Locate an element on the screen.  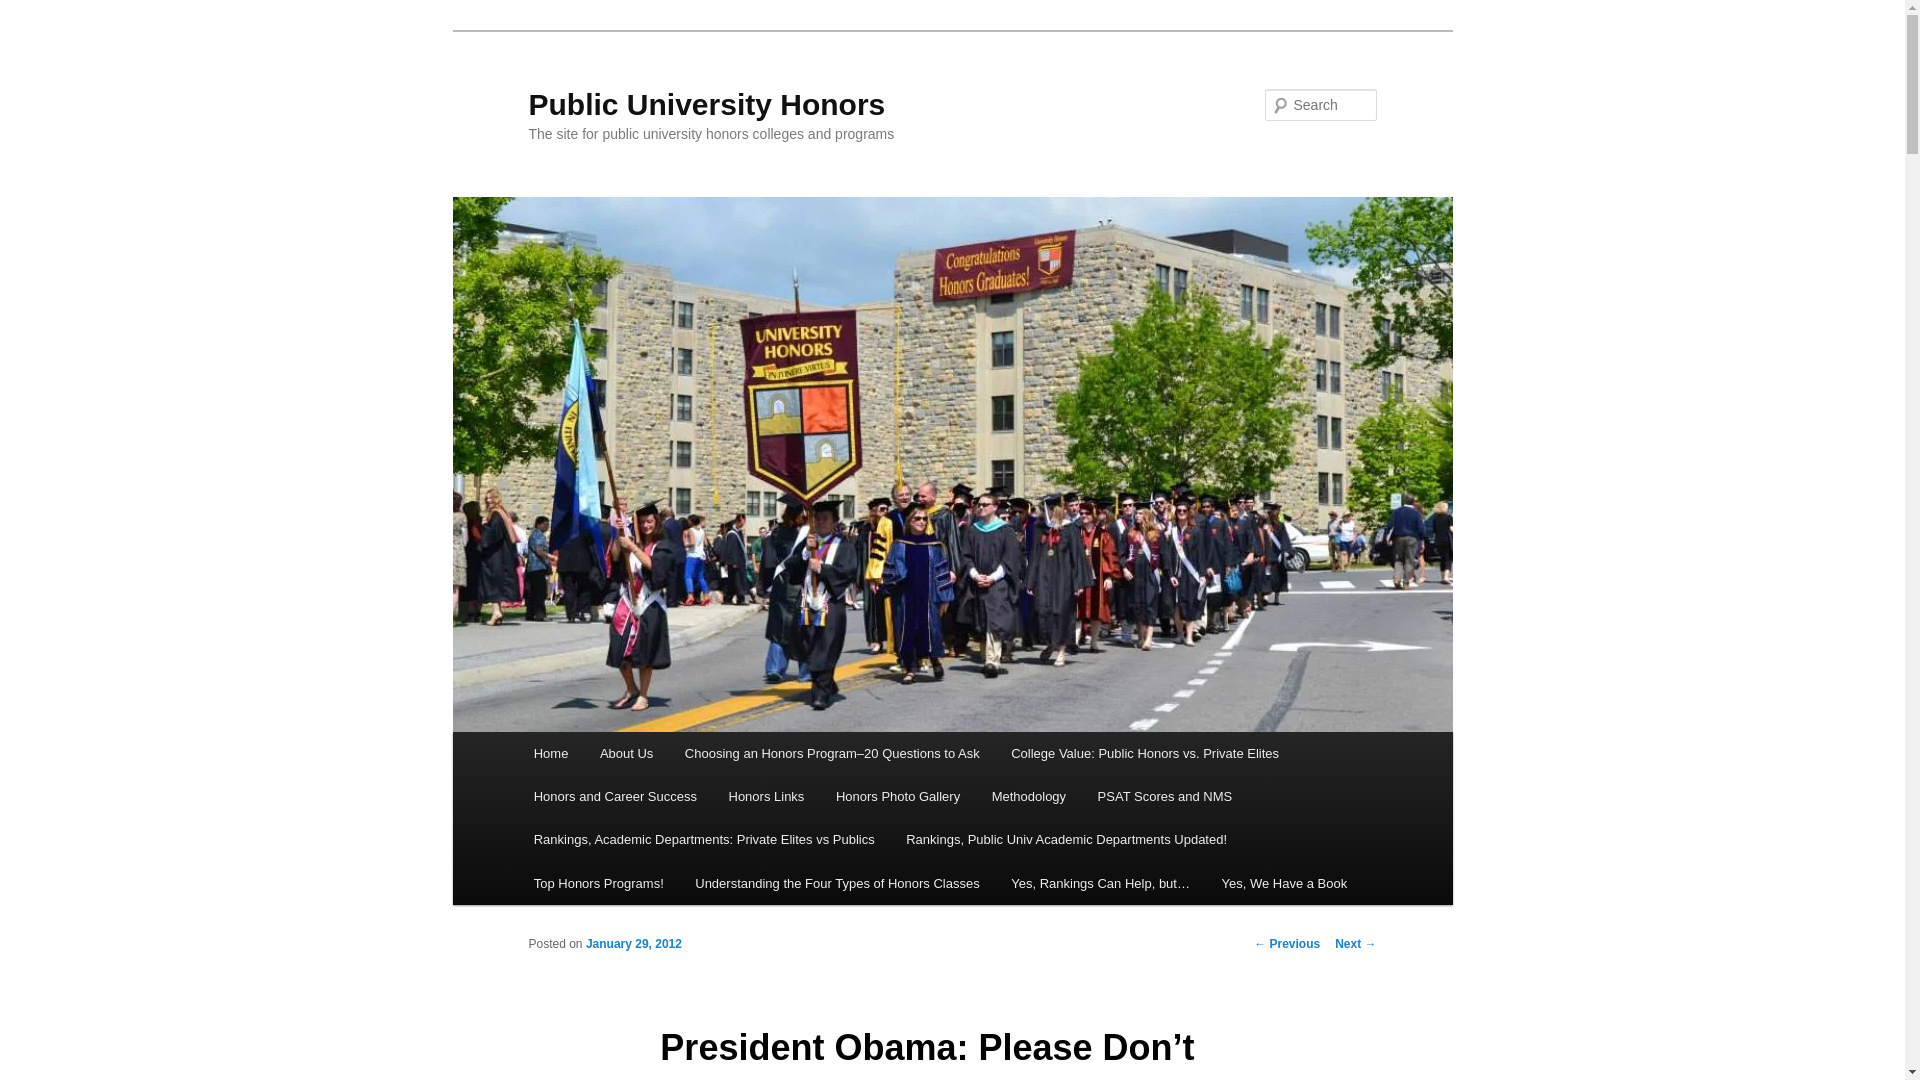
Yes, We Have a Book is located at coordinates (1284, 883).